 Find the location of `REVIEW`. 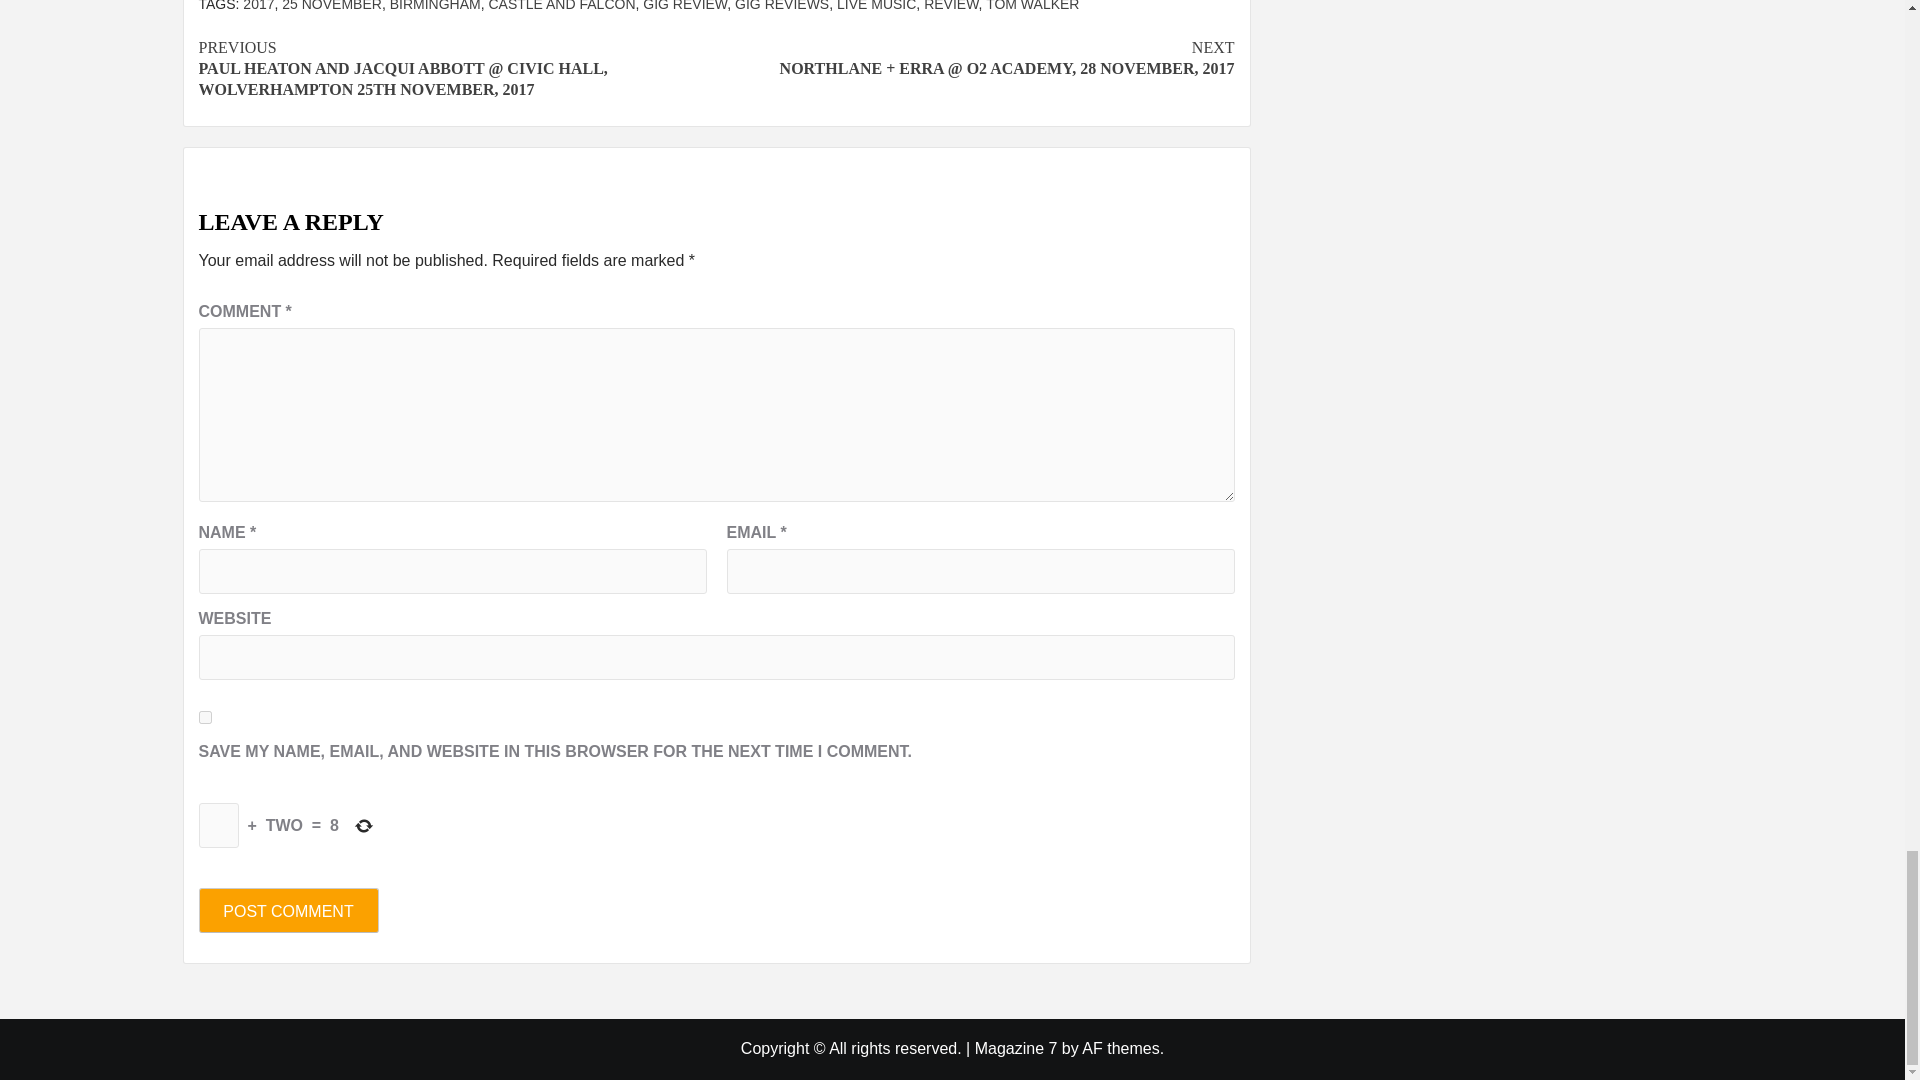

REVIEW is located at coordinates (950, 6).